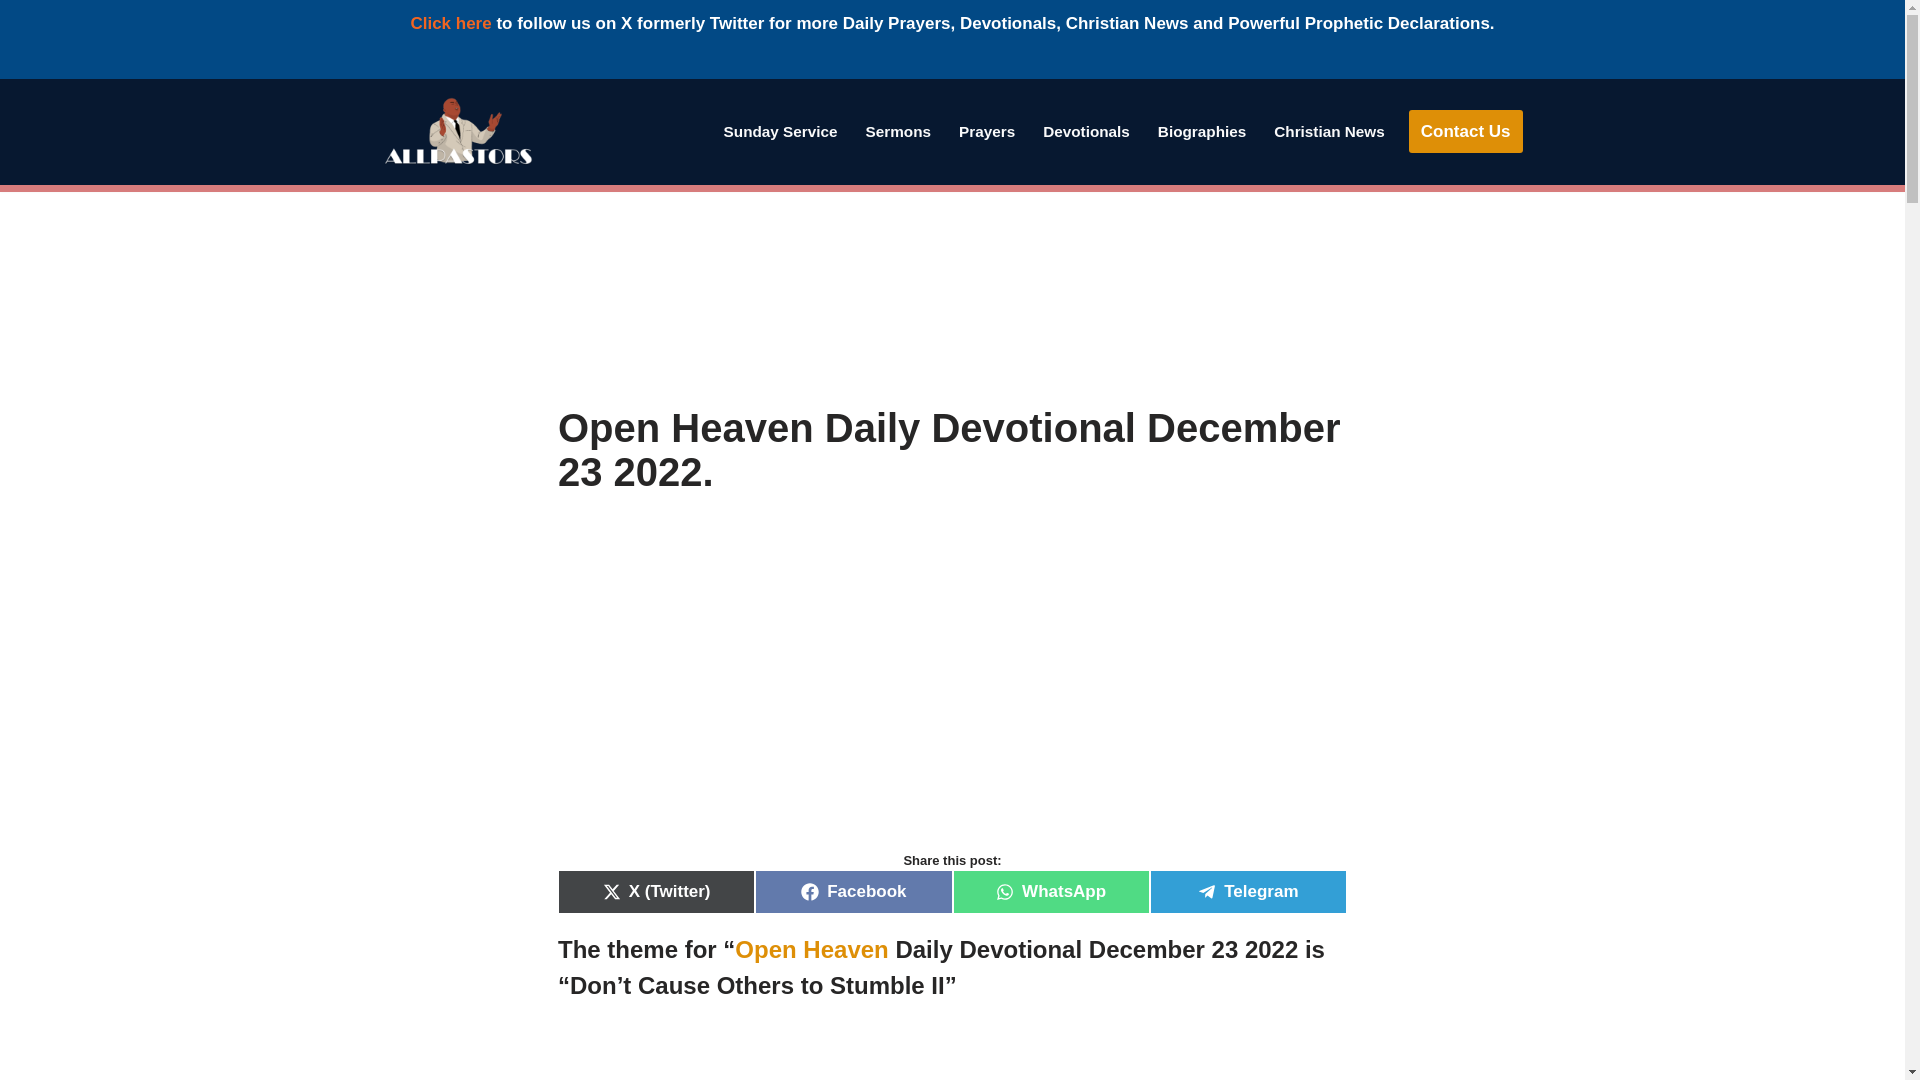 This screenshot has width=1920, height=1080. I want to click on Devotionals, so click(1086, 130).